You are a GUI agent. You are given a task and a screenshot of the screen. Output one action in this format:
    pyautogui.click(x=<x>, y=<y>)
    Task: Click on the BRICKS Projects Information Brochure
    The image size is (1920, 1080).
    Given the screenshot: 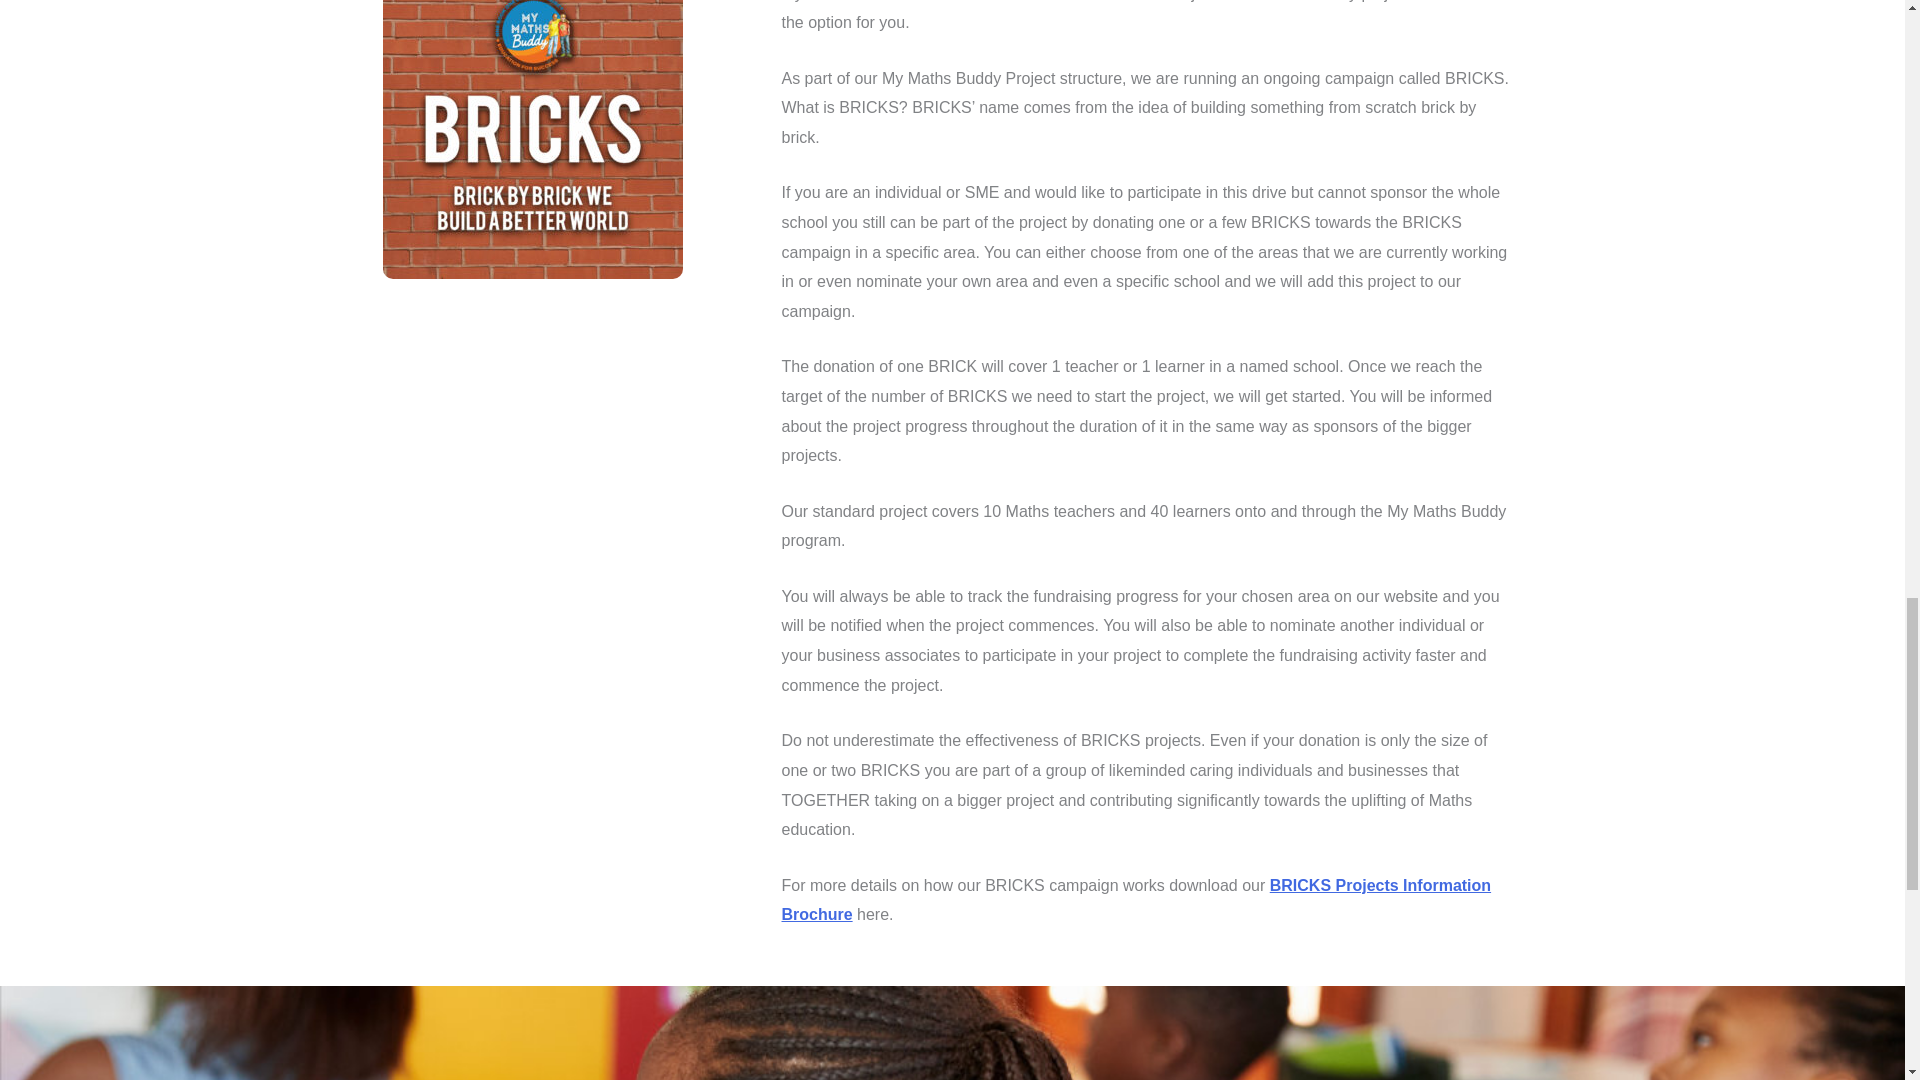 What is the action you would take?
    pyautogui.click(x=1136, y=900)
    